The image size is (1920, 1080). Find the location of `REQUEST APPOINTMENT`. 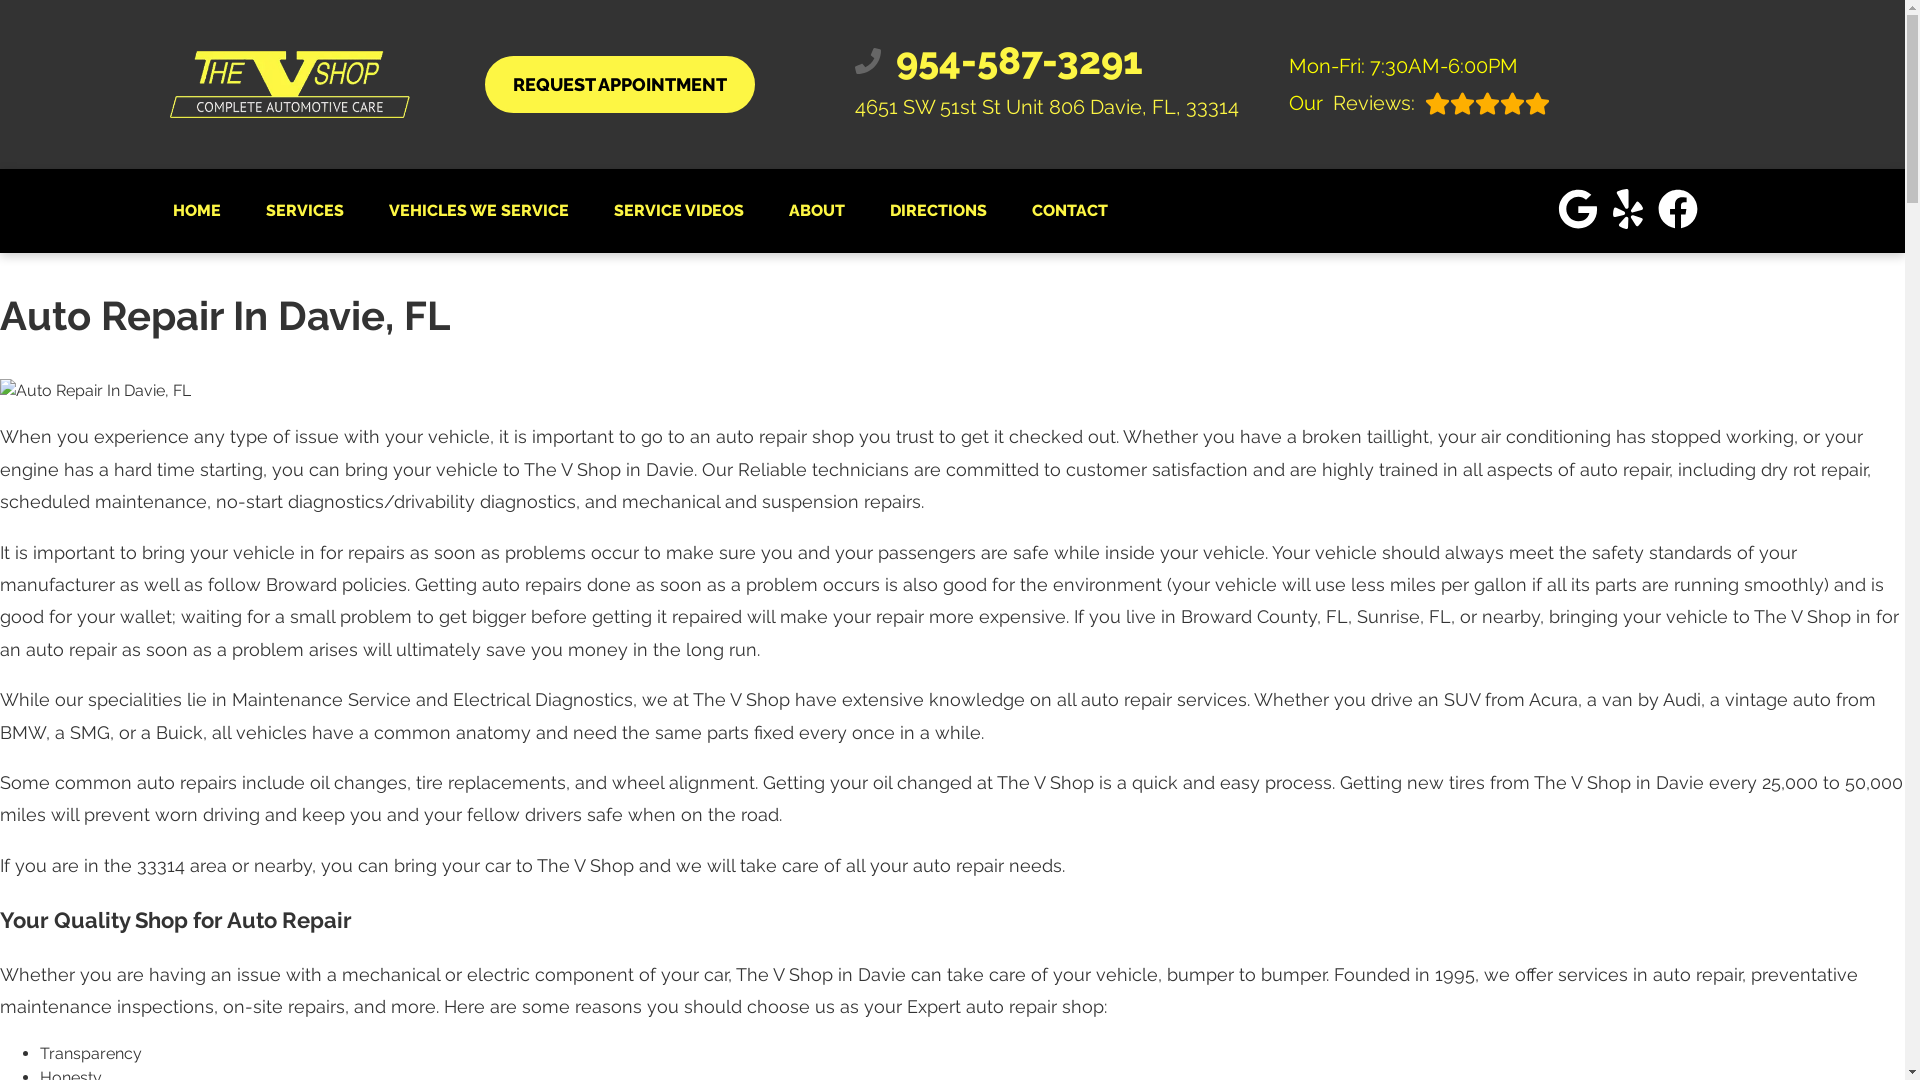

REQUEST APPOINTMENT is located at coordinates (618, 84).